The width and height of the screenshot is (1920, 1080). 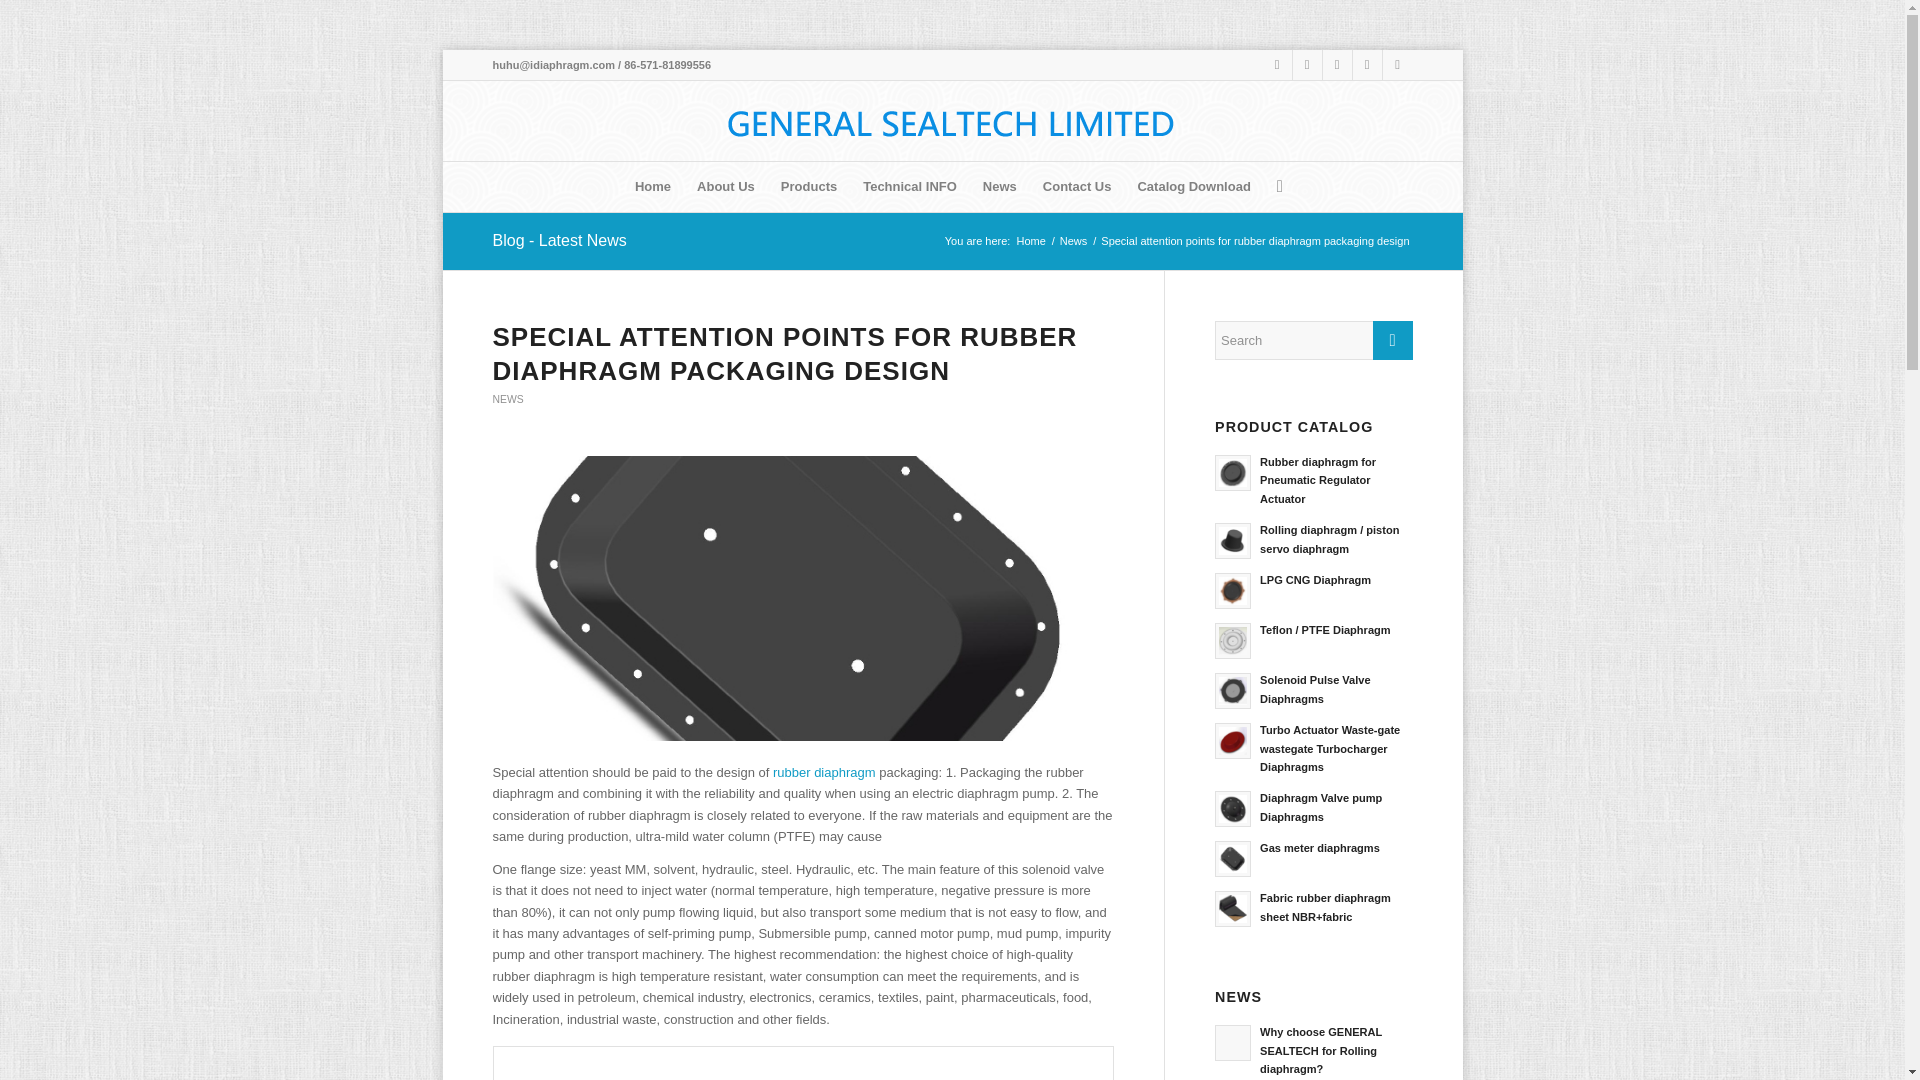 I want to click on Permanent Link: Blog - Latest News, so click(x=558, y=240).